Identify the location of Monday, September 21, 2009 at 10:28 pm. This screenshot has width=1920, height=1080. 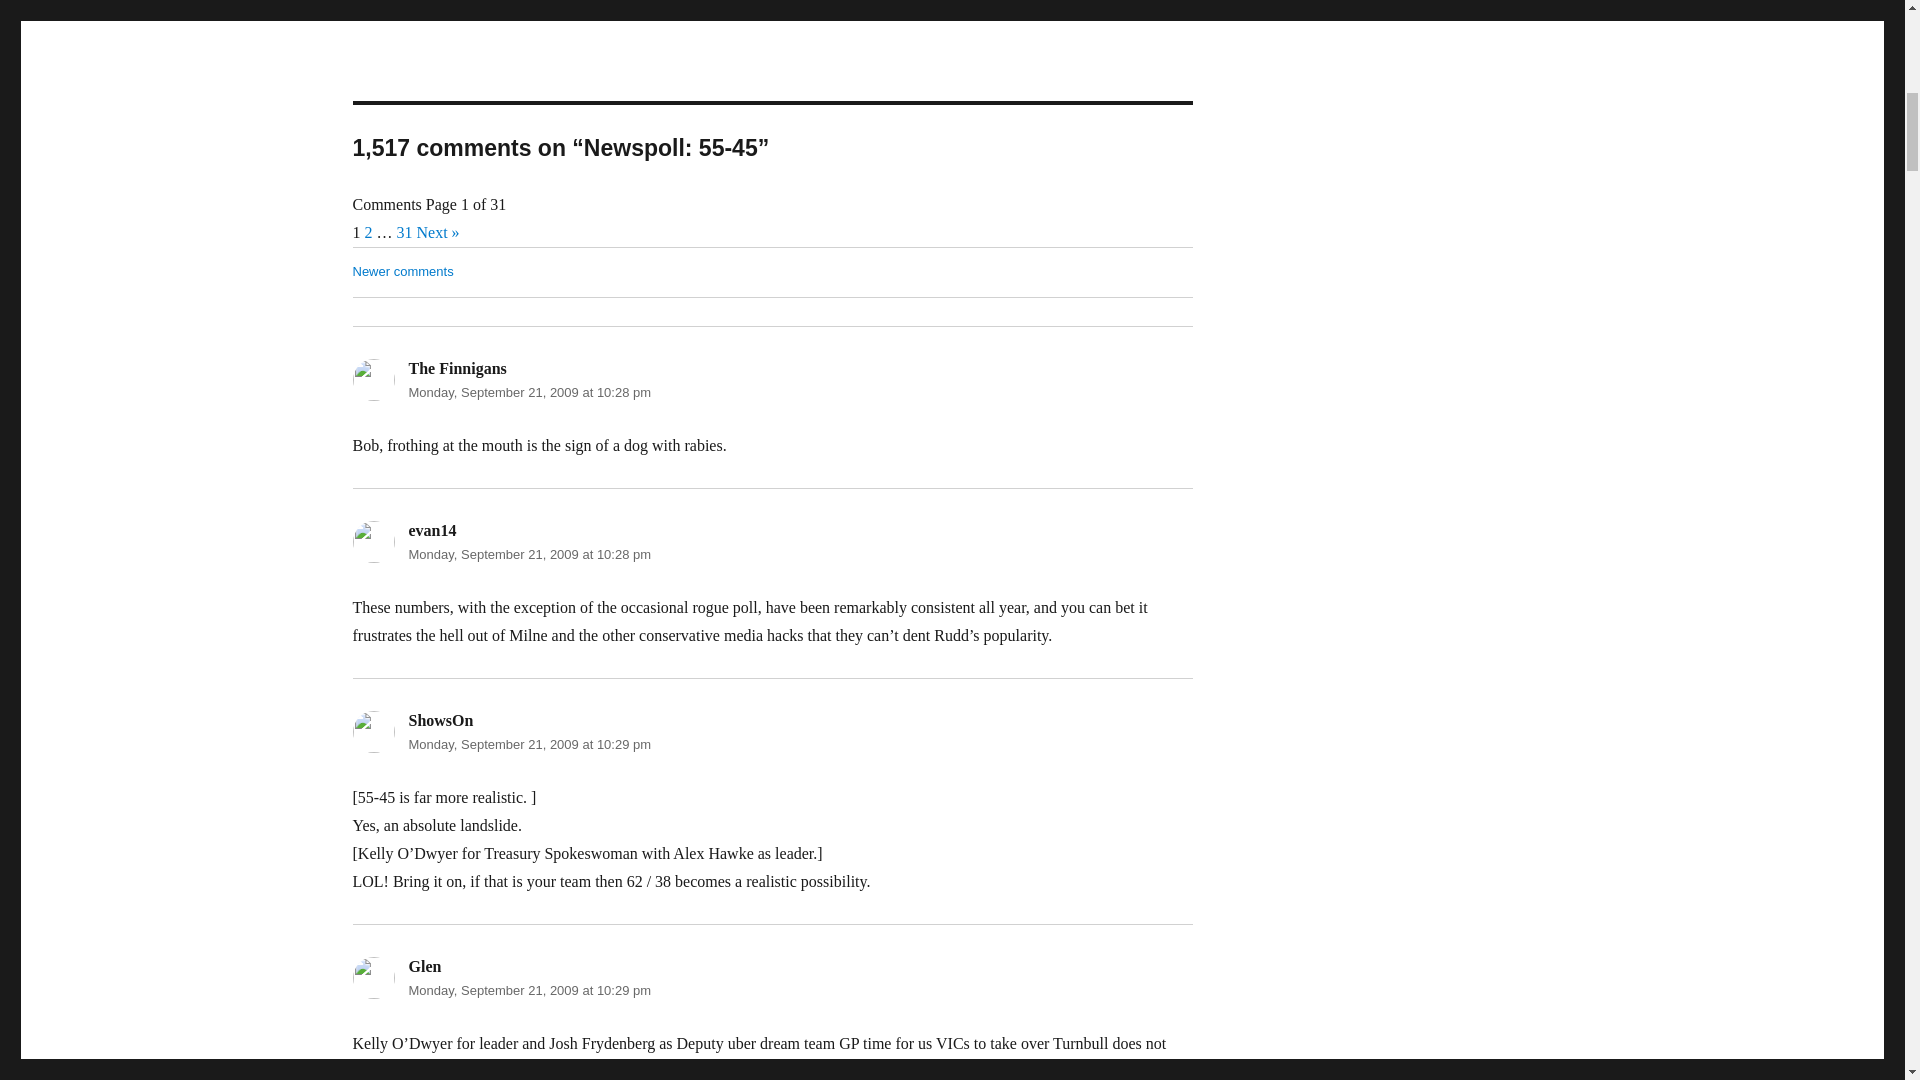
(528, 392).